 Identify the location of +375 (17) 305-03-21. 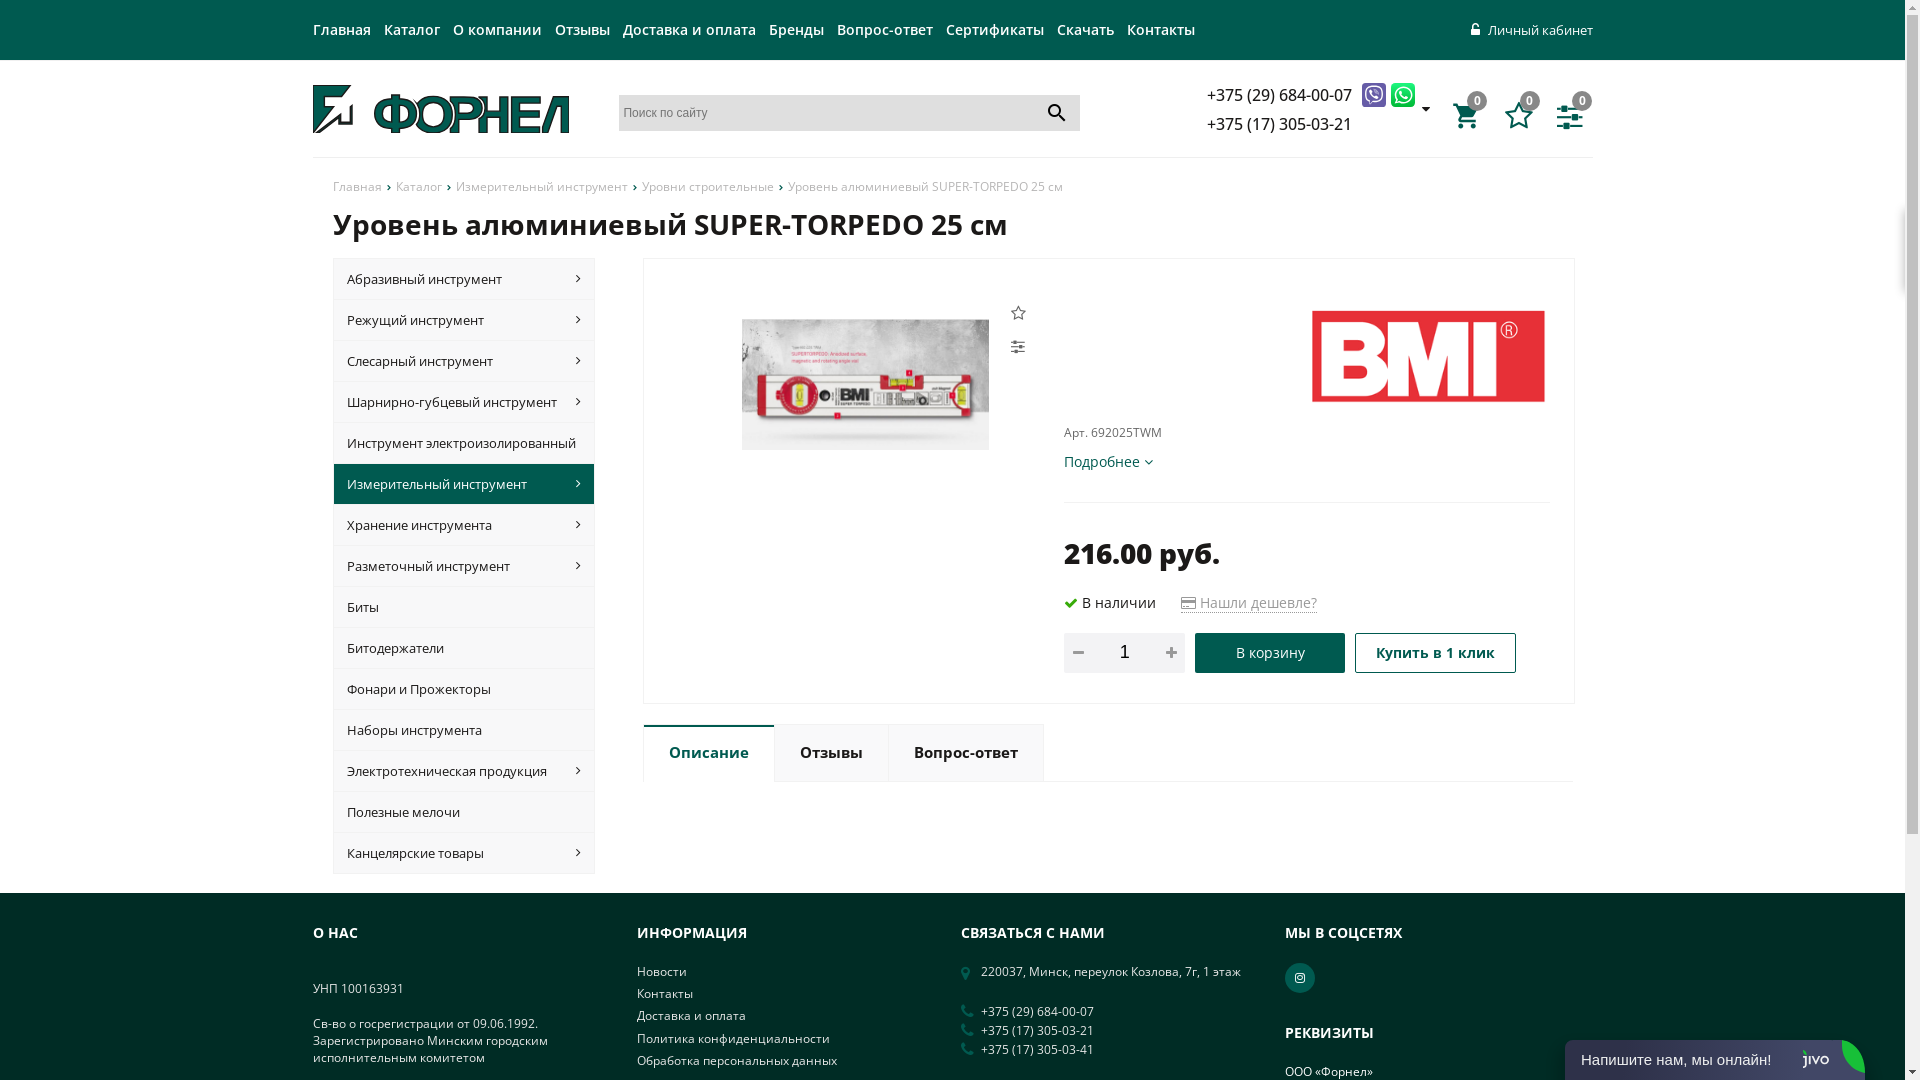
(1038, 1031).